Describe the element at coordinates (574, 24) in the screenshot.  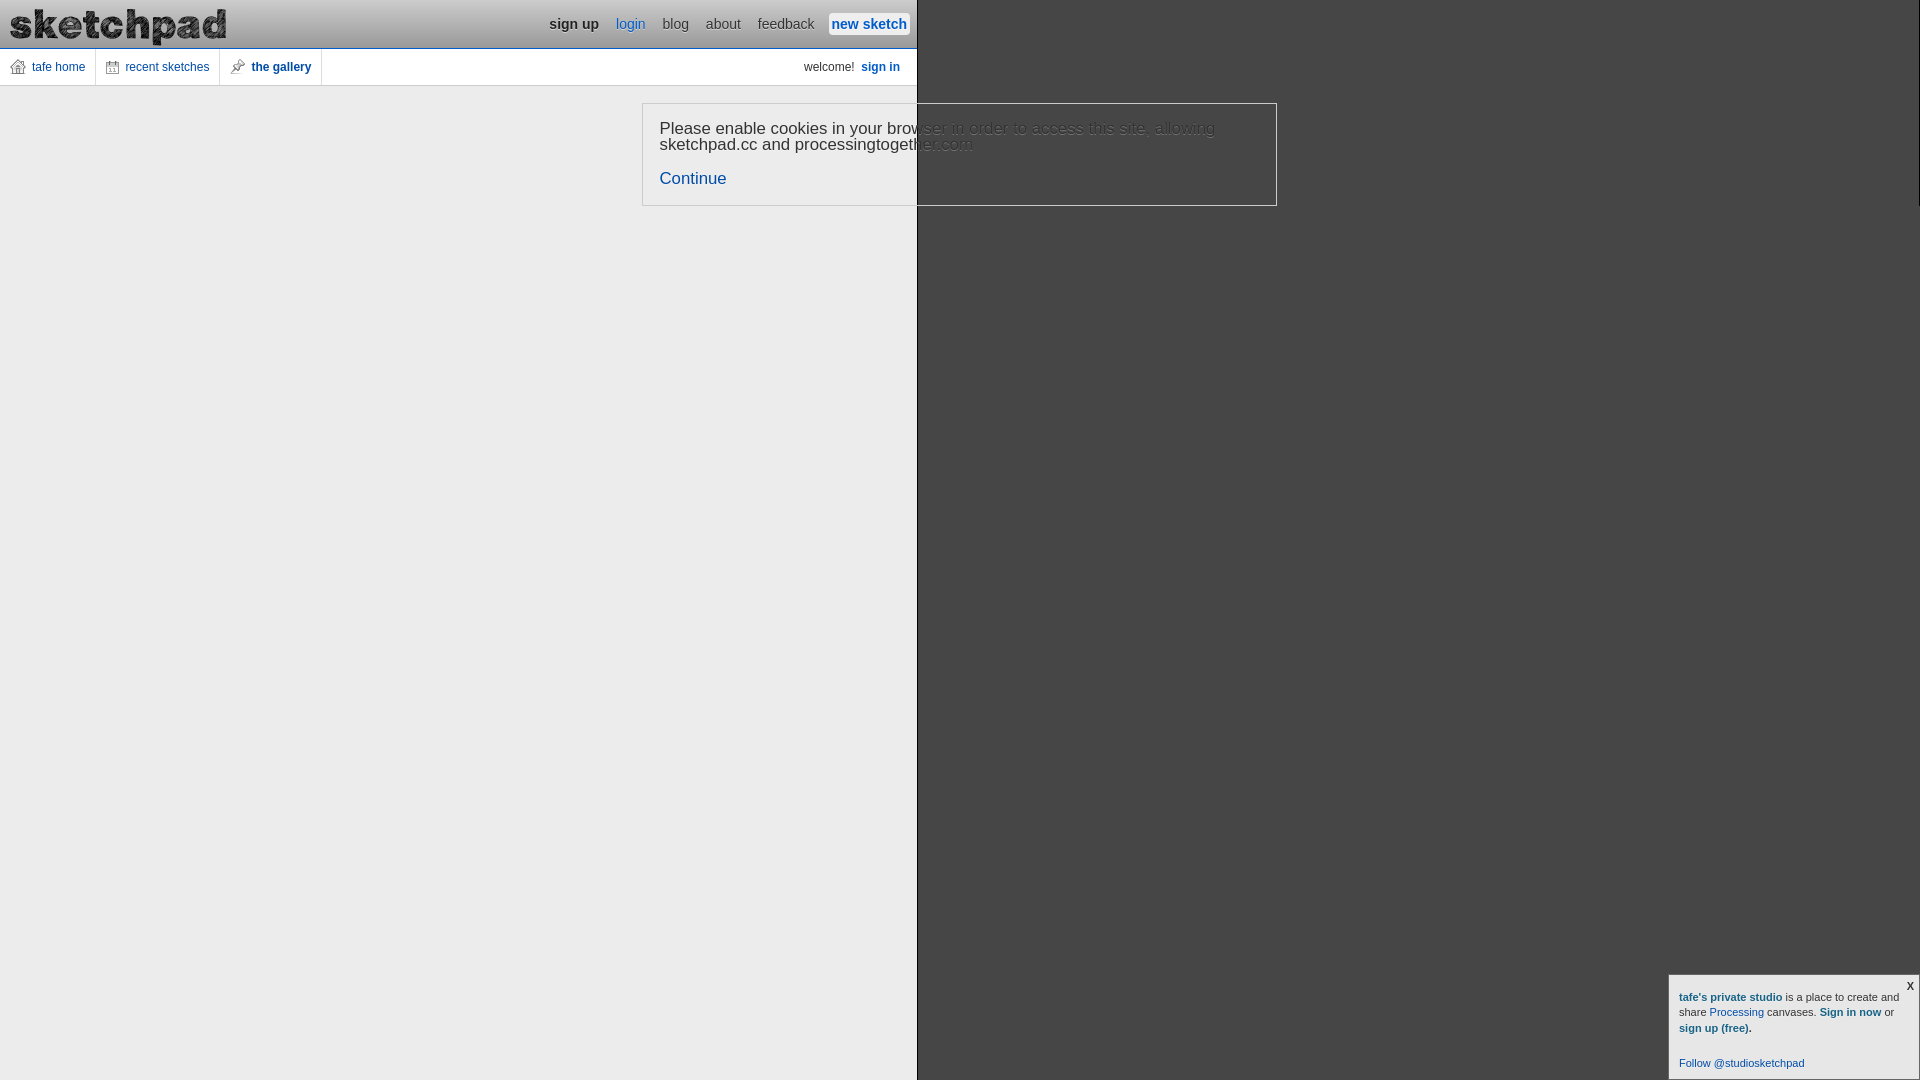
I see `sign up` at that location.